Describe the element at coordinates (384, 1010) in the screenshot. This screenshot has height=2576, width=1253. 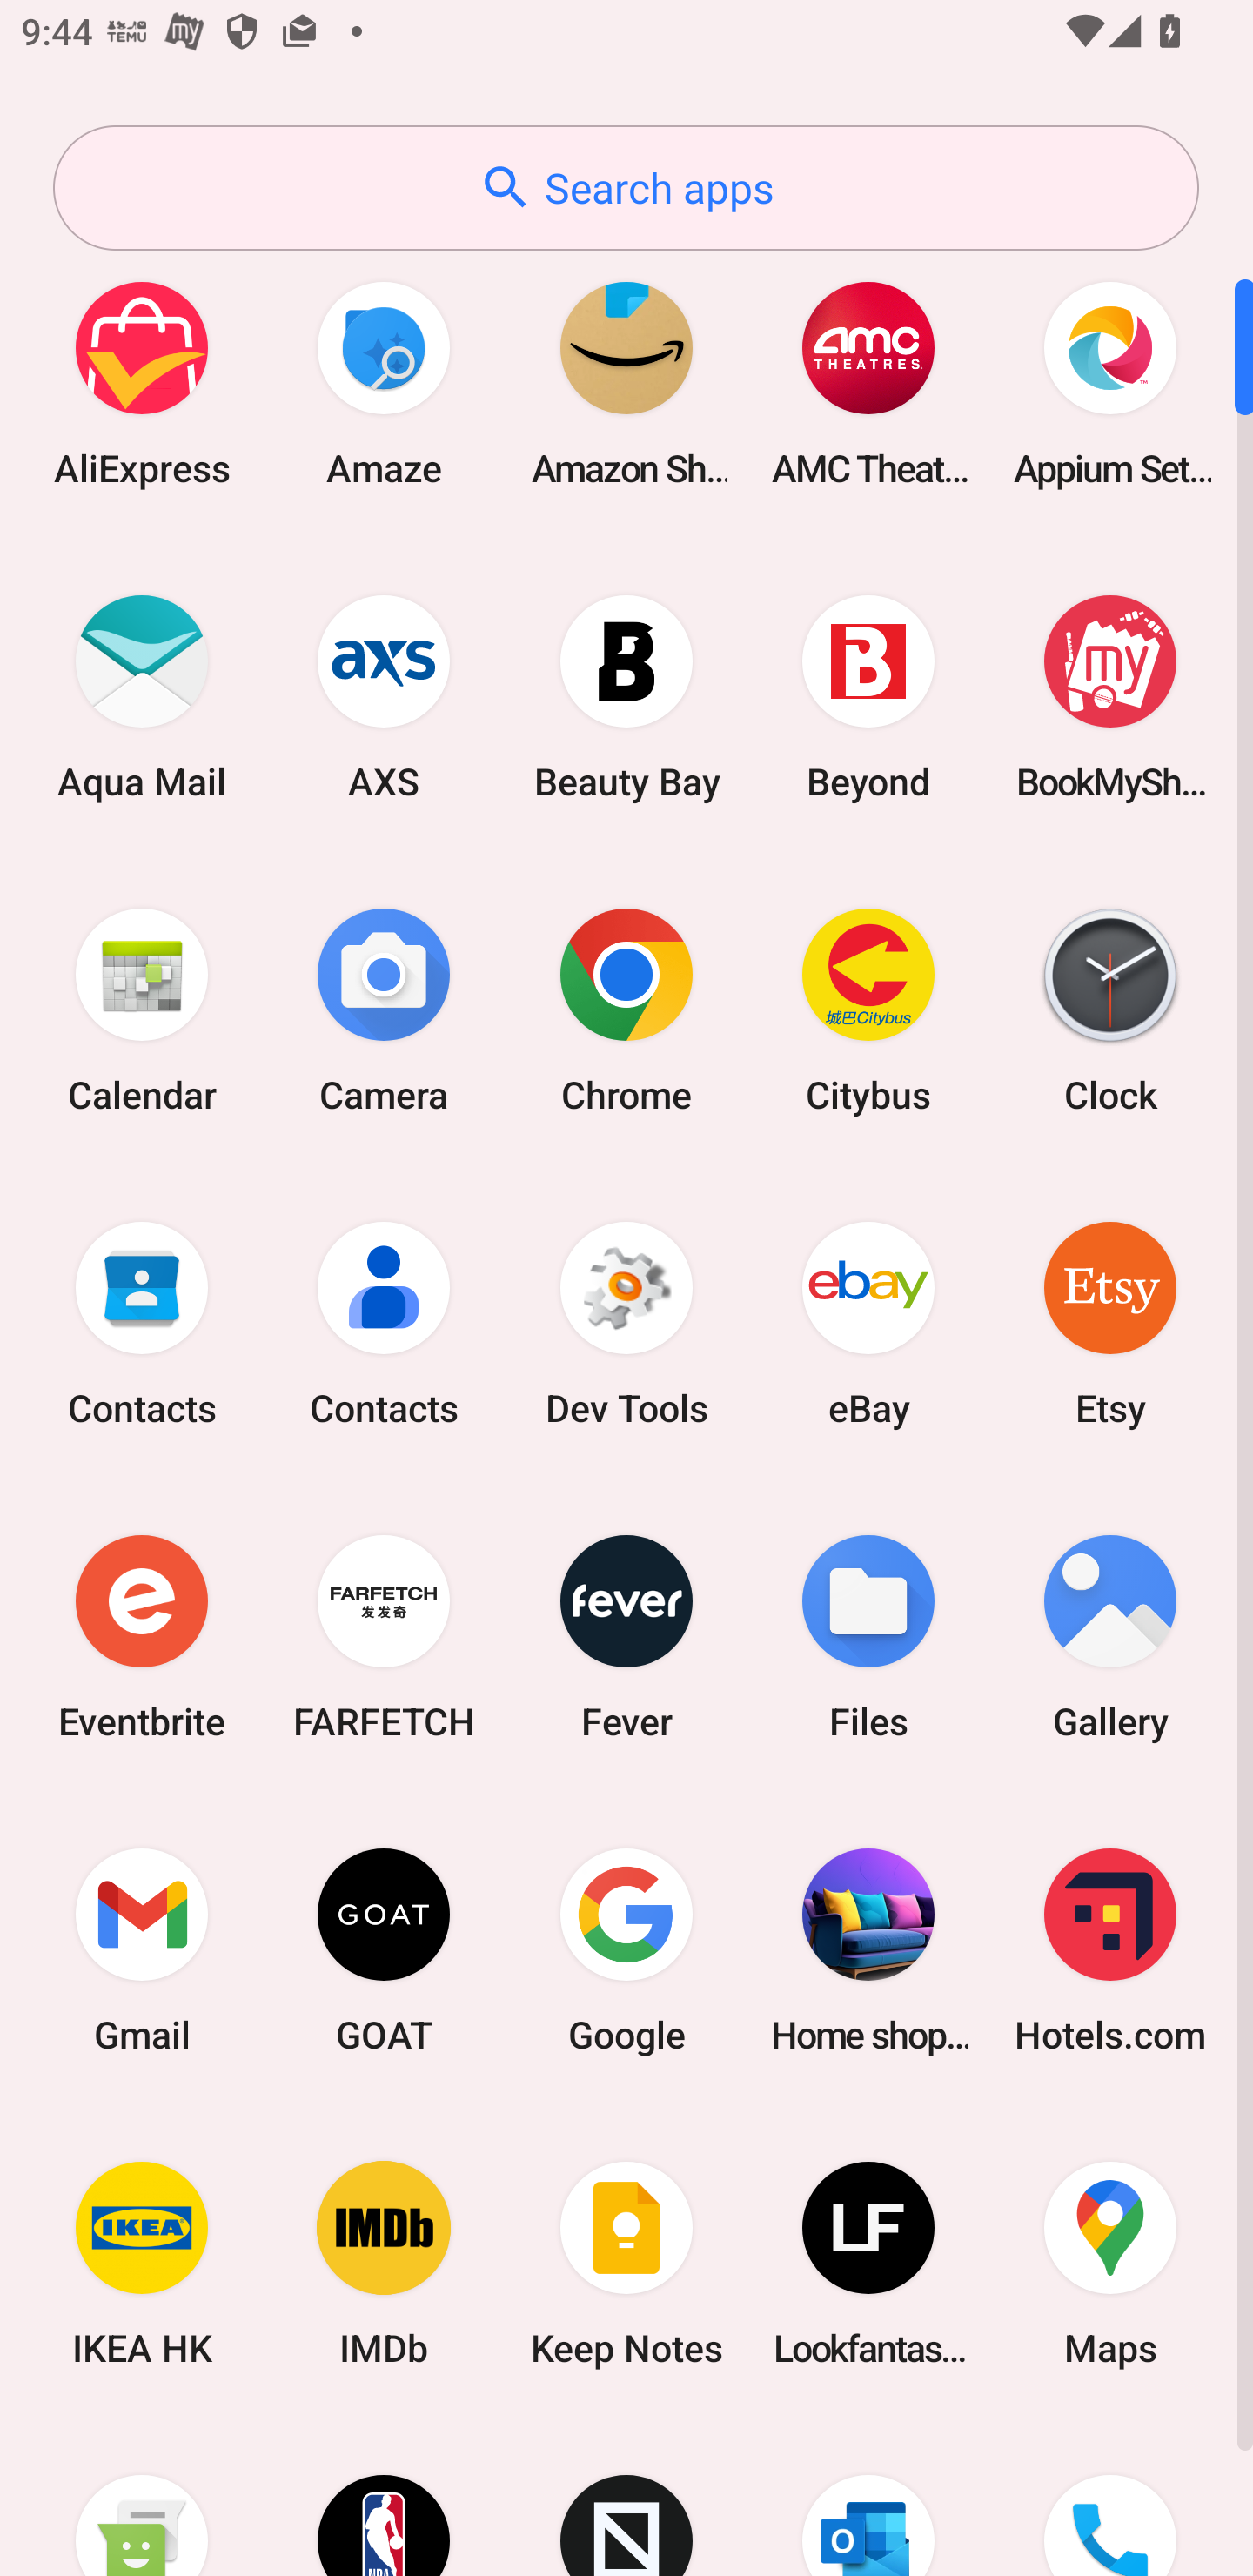
I see `Camera` at that location.